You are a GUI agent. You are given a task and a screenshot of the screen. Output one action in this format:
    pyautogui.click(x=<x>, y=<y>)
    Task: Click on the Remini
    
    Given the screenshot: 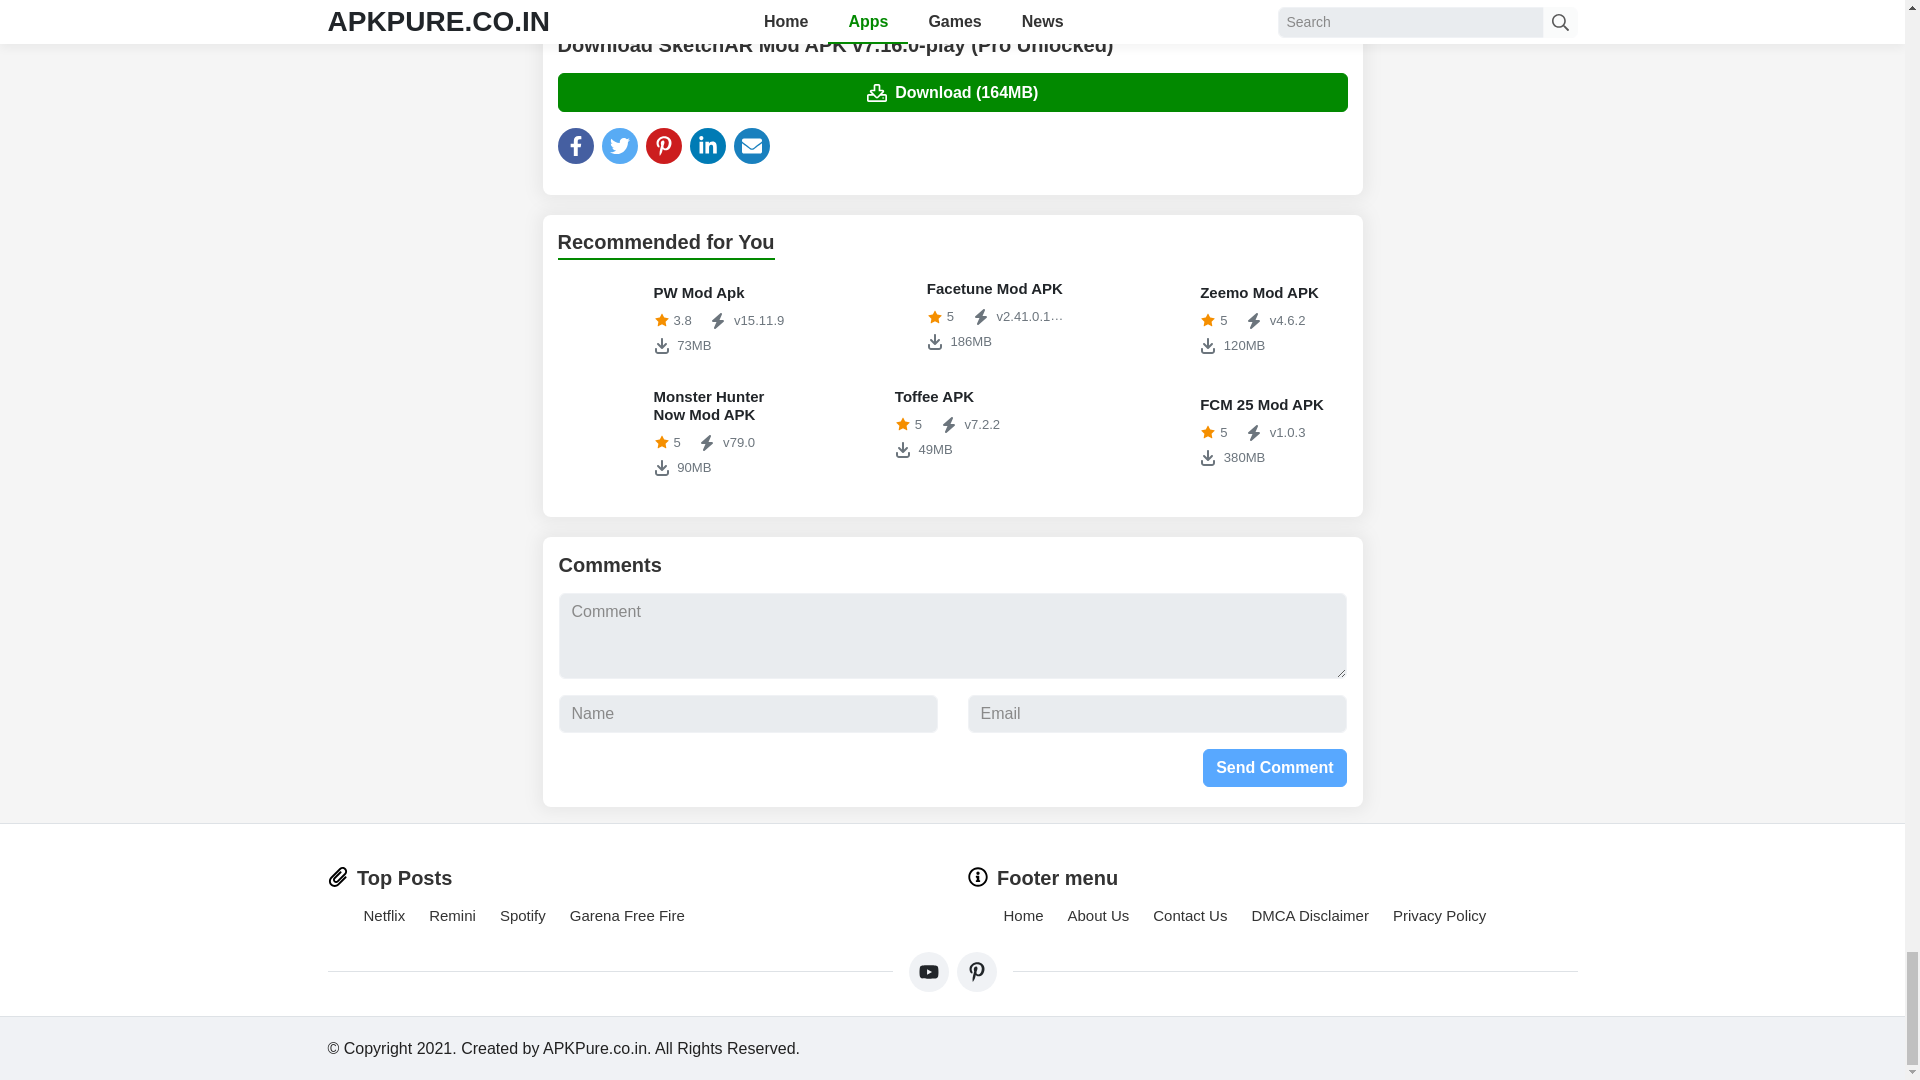 What is the action you would take?
    pyautogui.click(x=452, y=916)
    